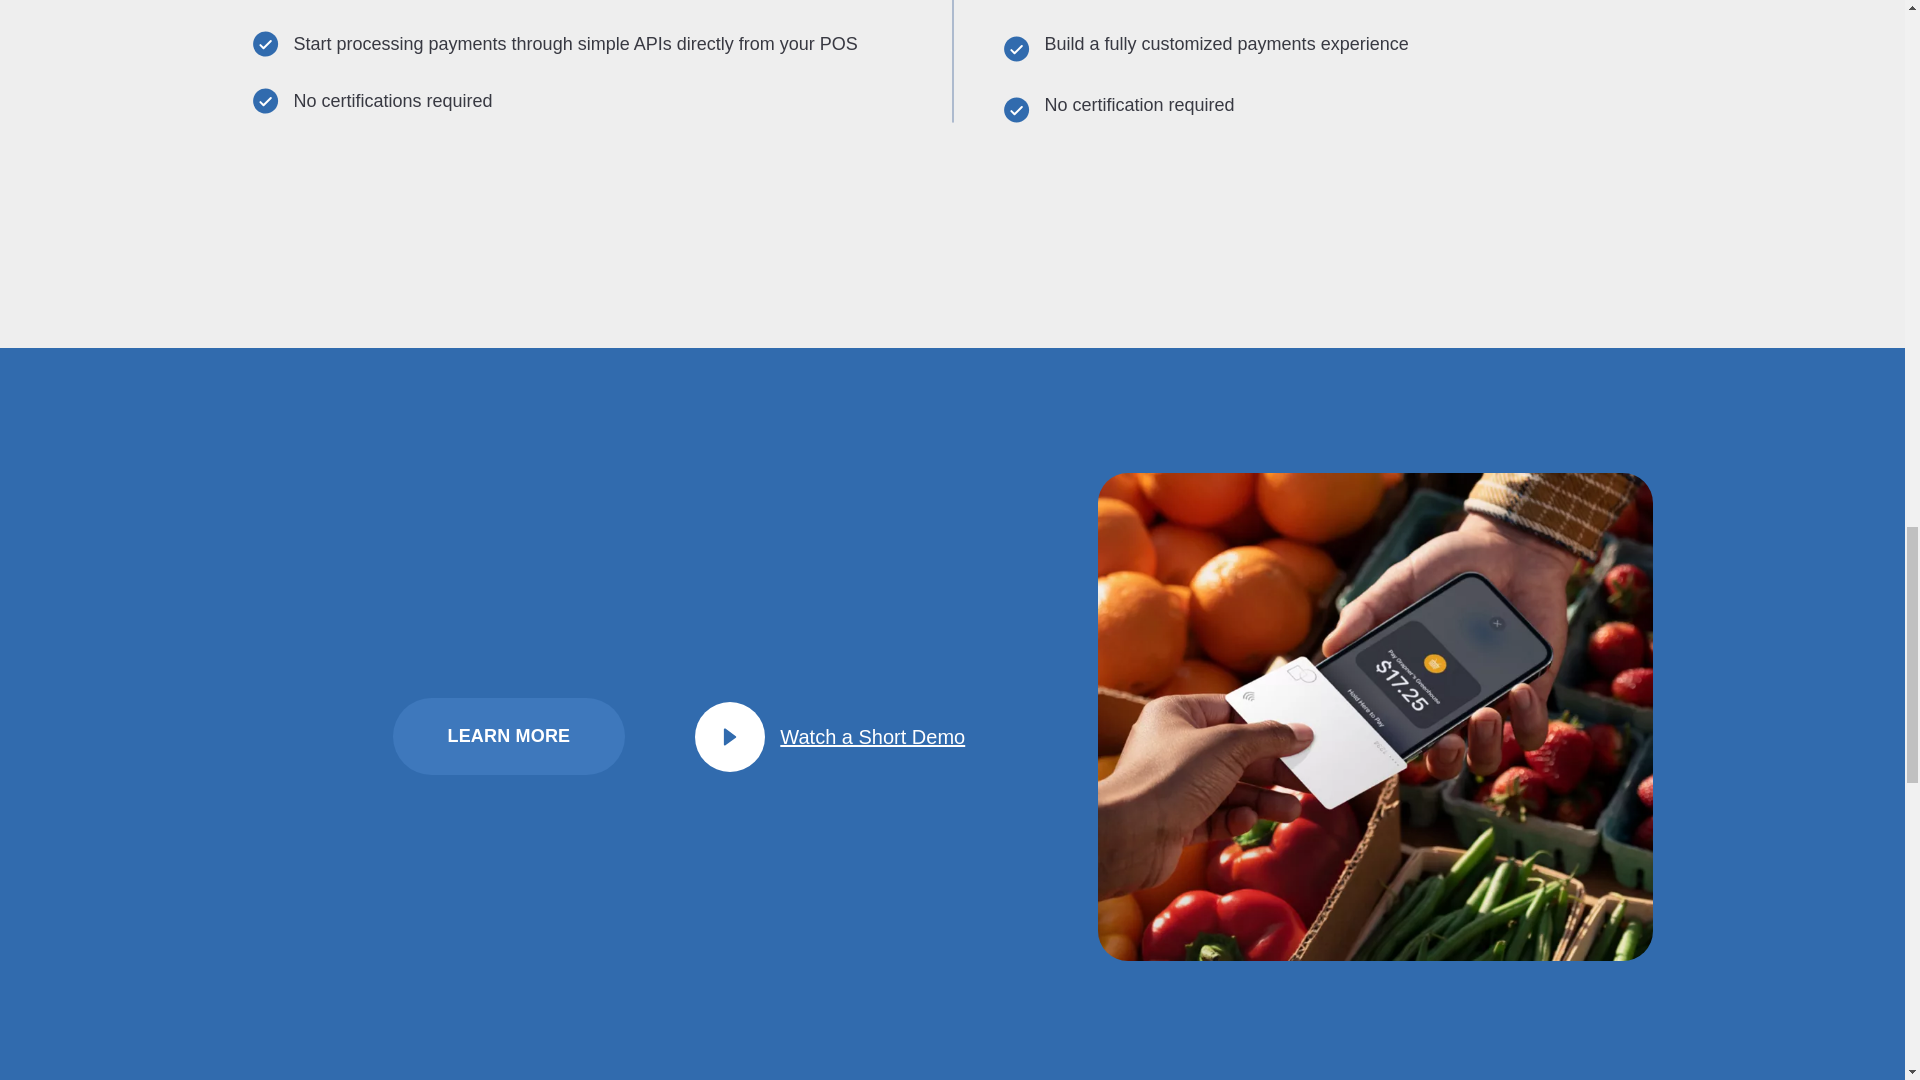 Image resolution: width=1920 pixels, height=1080 pixels. What do you see at coordinates (508, 736) in the screenshot?
I see `LEARN MORE` at bounding box center [508, 736].